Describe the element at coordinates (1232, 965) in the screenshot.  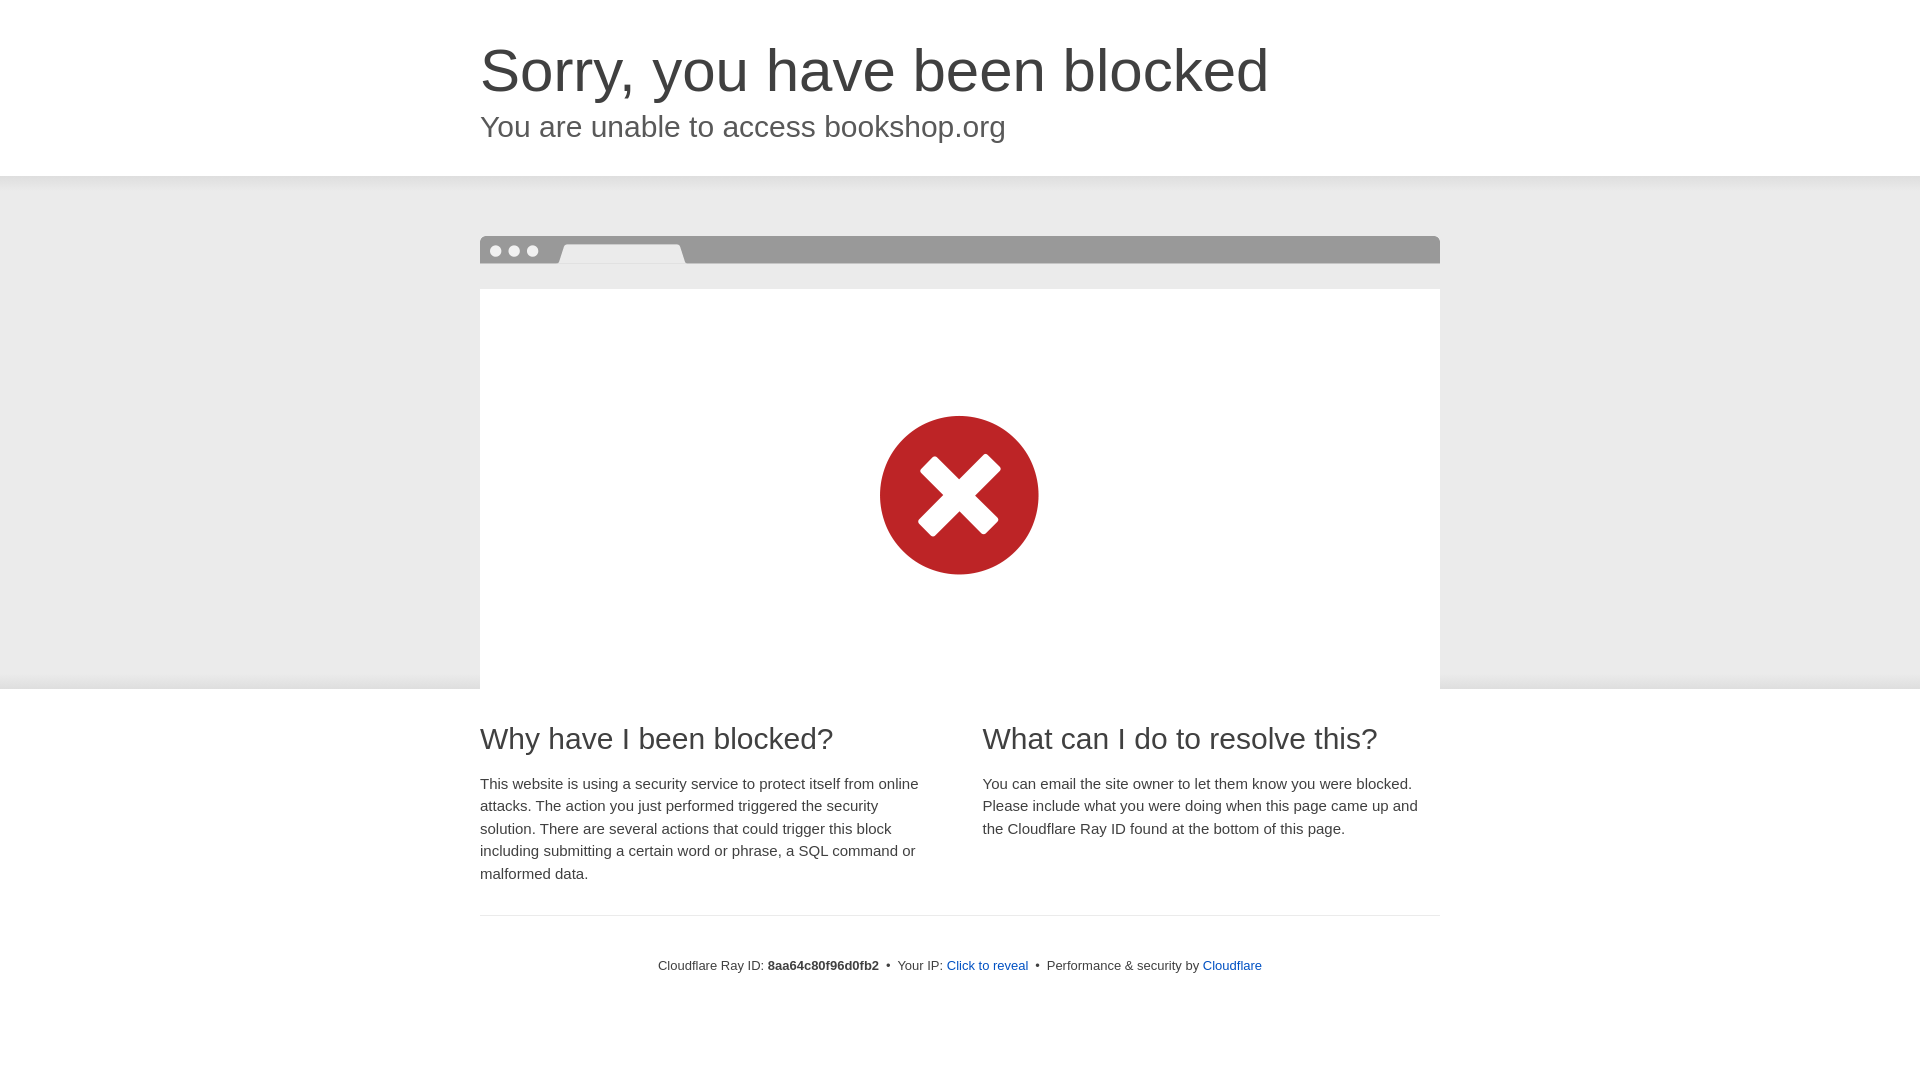
I see `Cloudflare` at that location.